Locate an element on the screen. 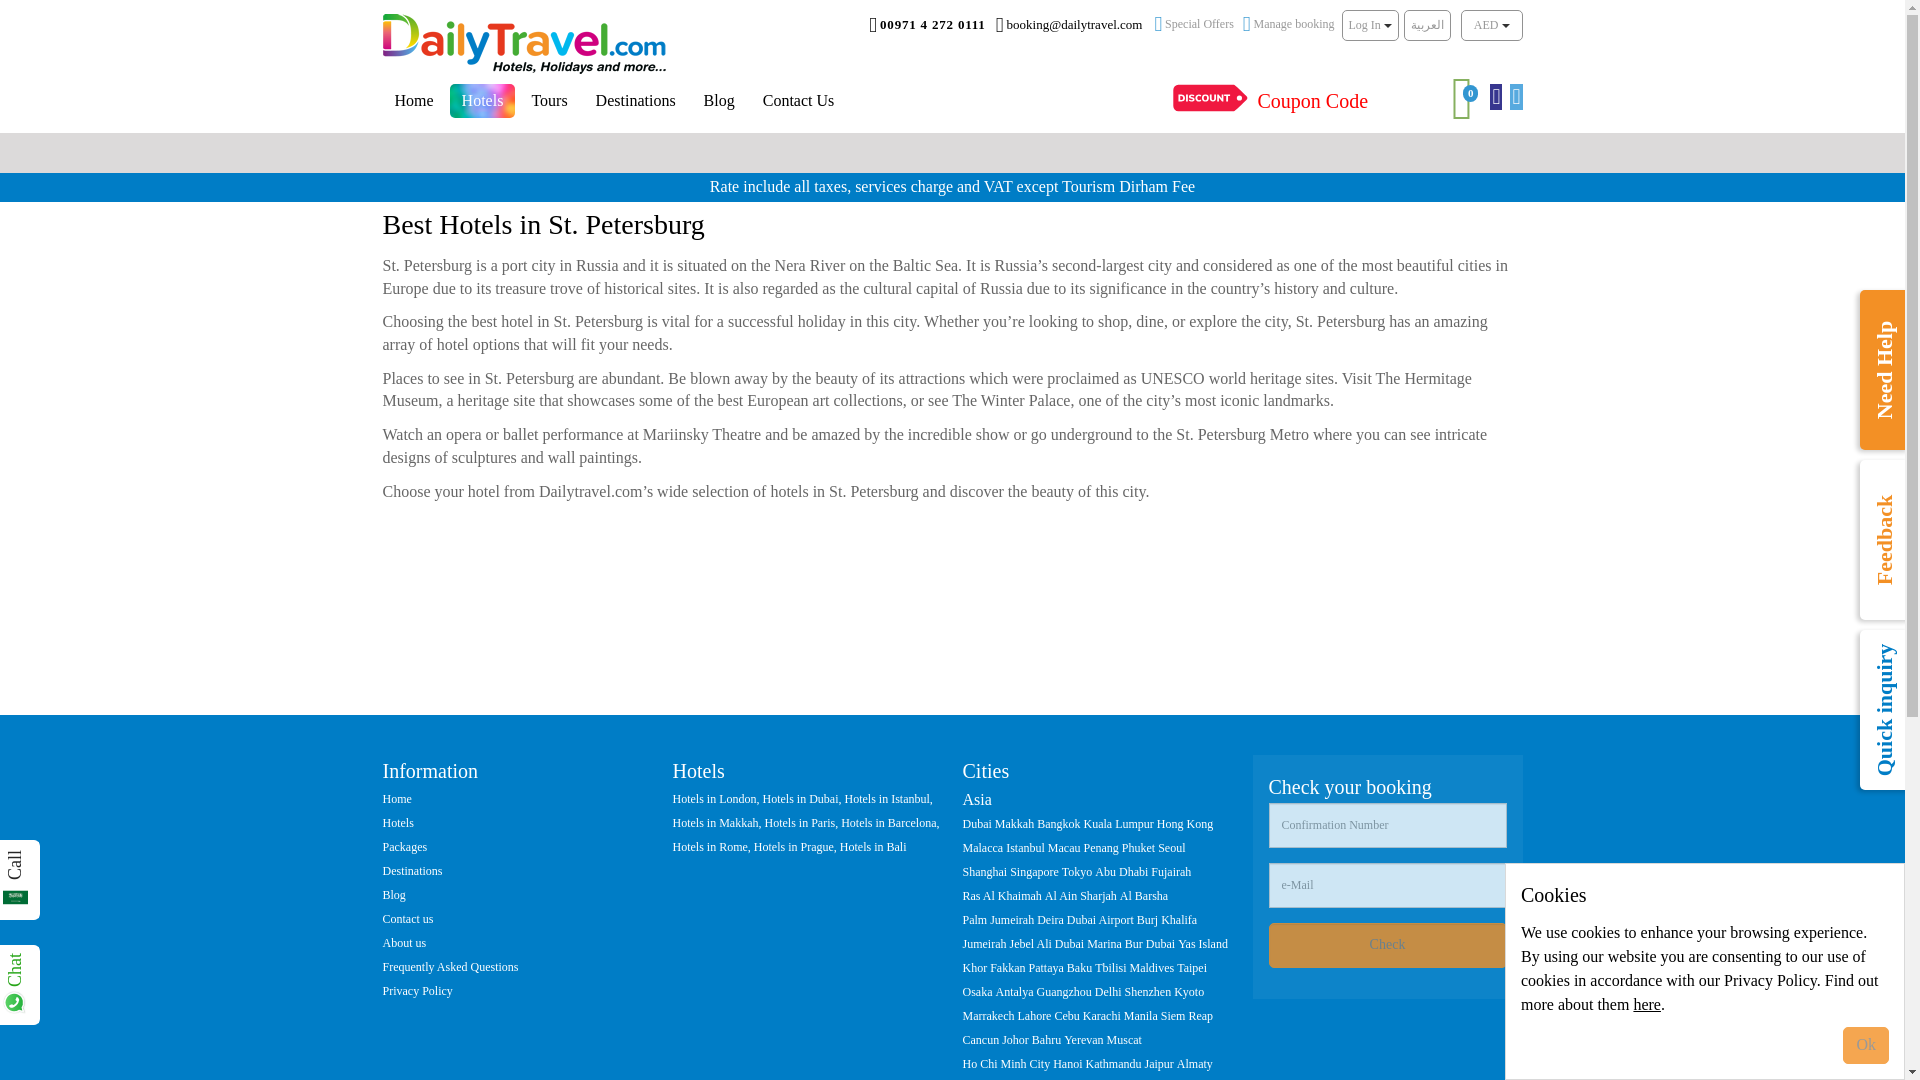  Home is located at coordinates (635, 100).